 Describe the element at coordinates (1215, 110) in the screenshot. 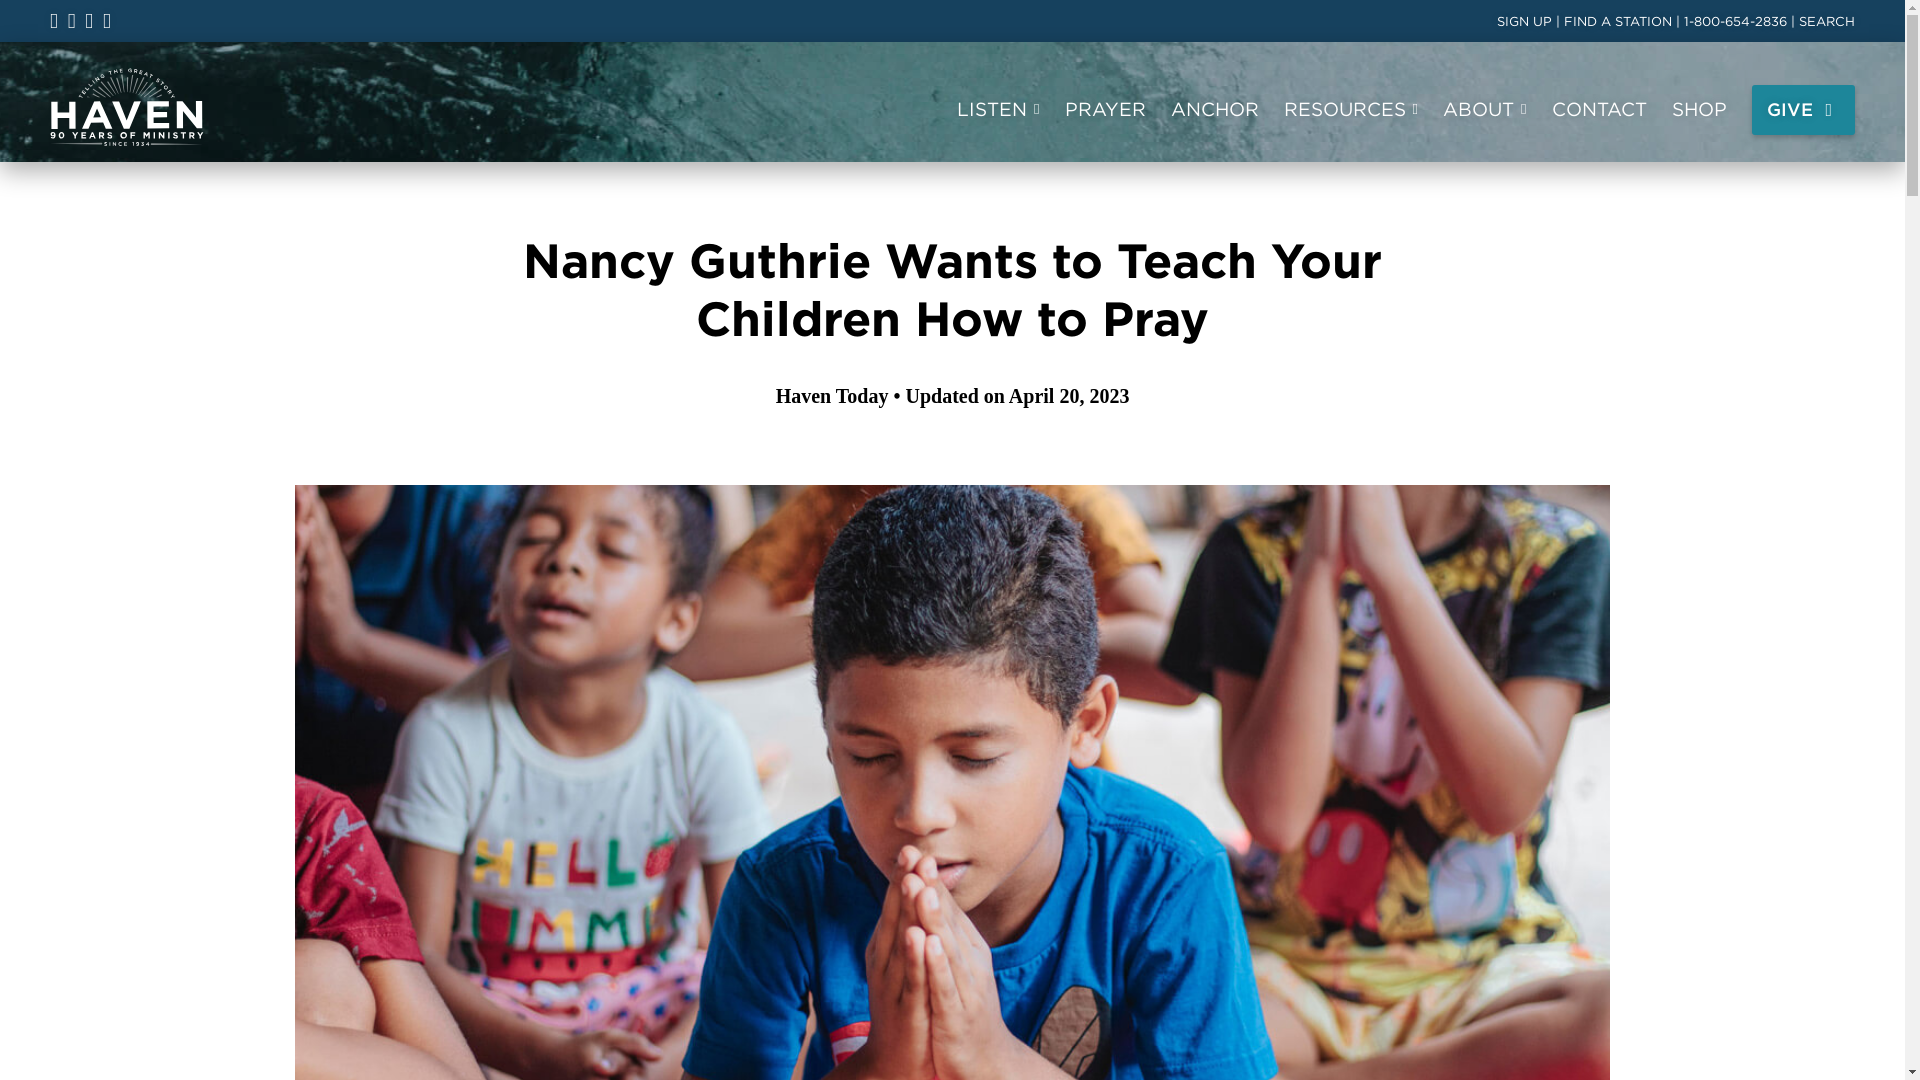

I see `ANCHOR` at that location.